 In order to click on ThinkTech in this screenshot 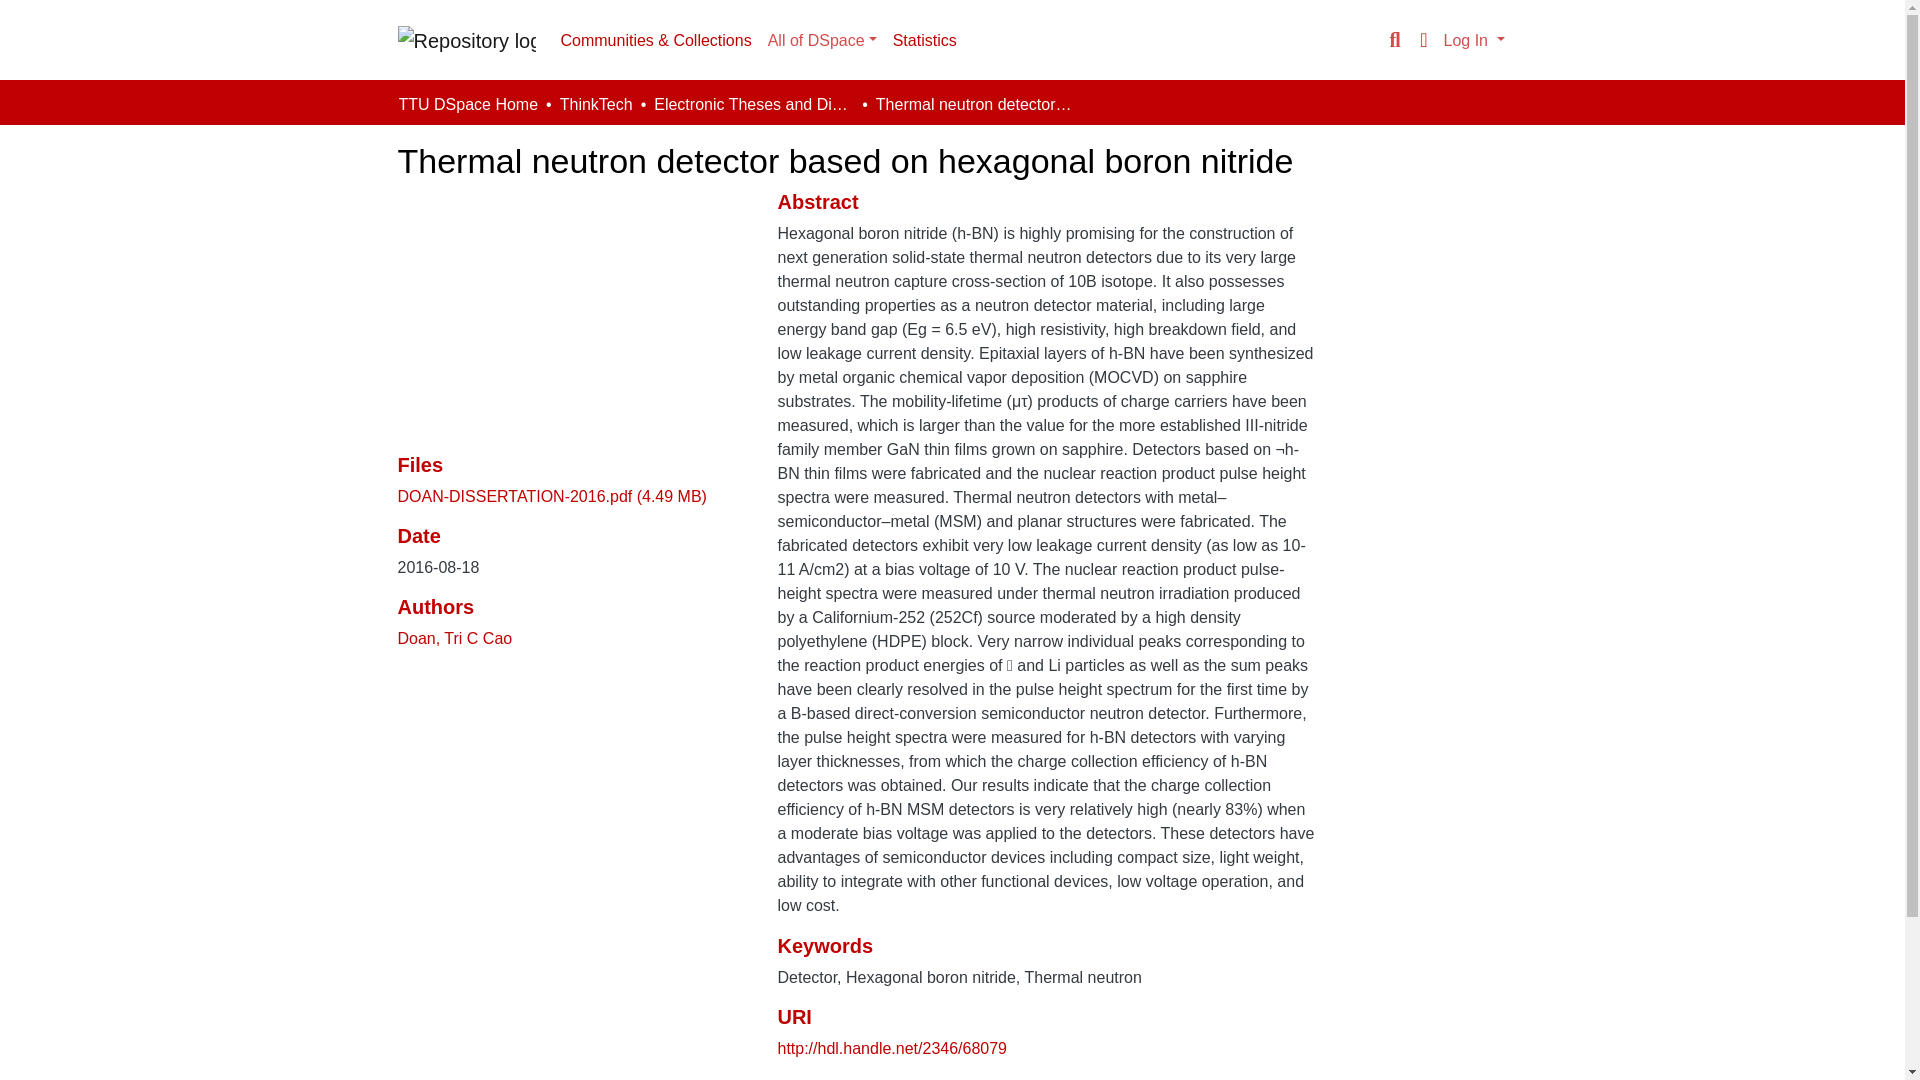, I will do `click(596, 104)`.